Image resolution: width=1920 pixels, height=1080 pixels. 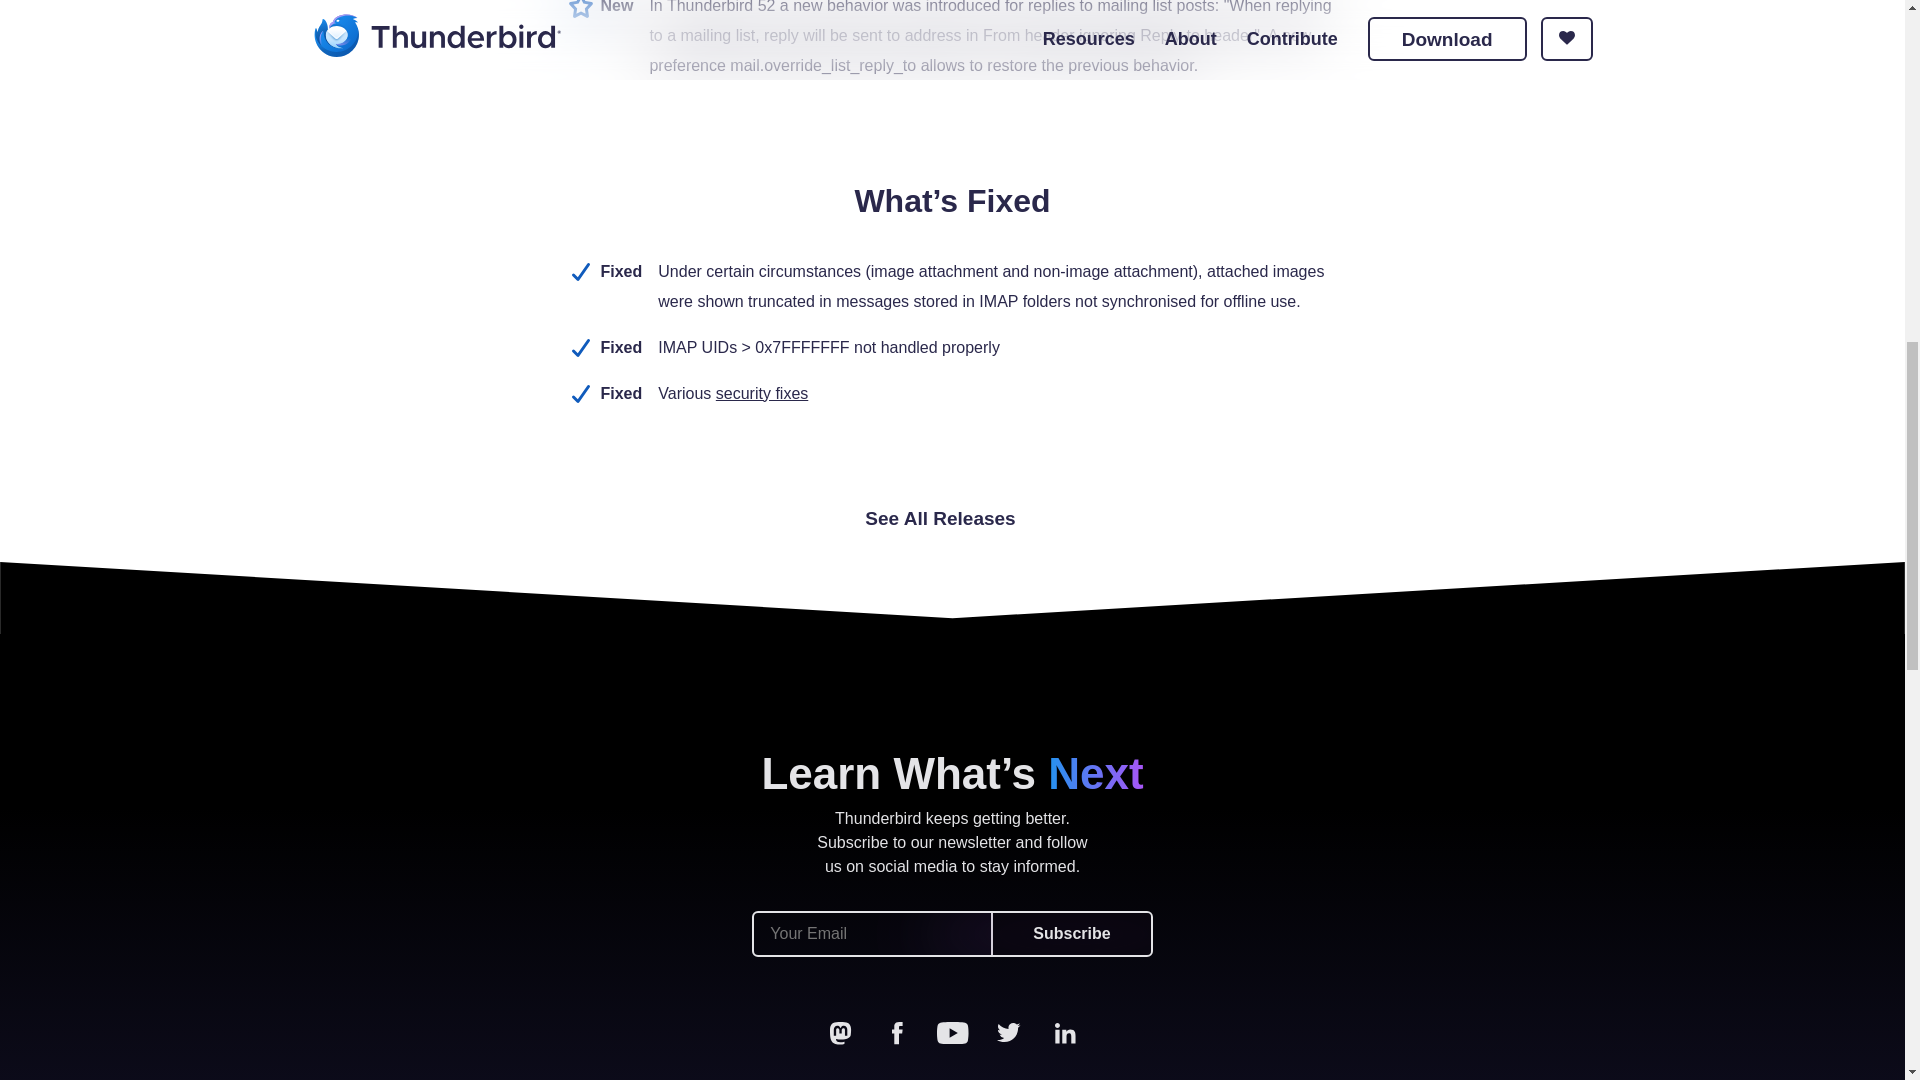 I want to click on security fixes, so click(x=762, y=392).